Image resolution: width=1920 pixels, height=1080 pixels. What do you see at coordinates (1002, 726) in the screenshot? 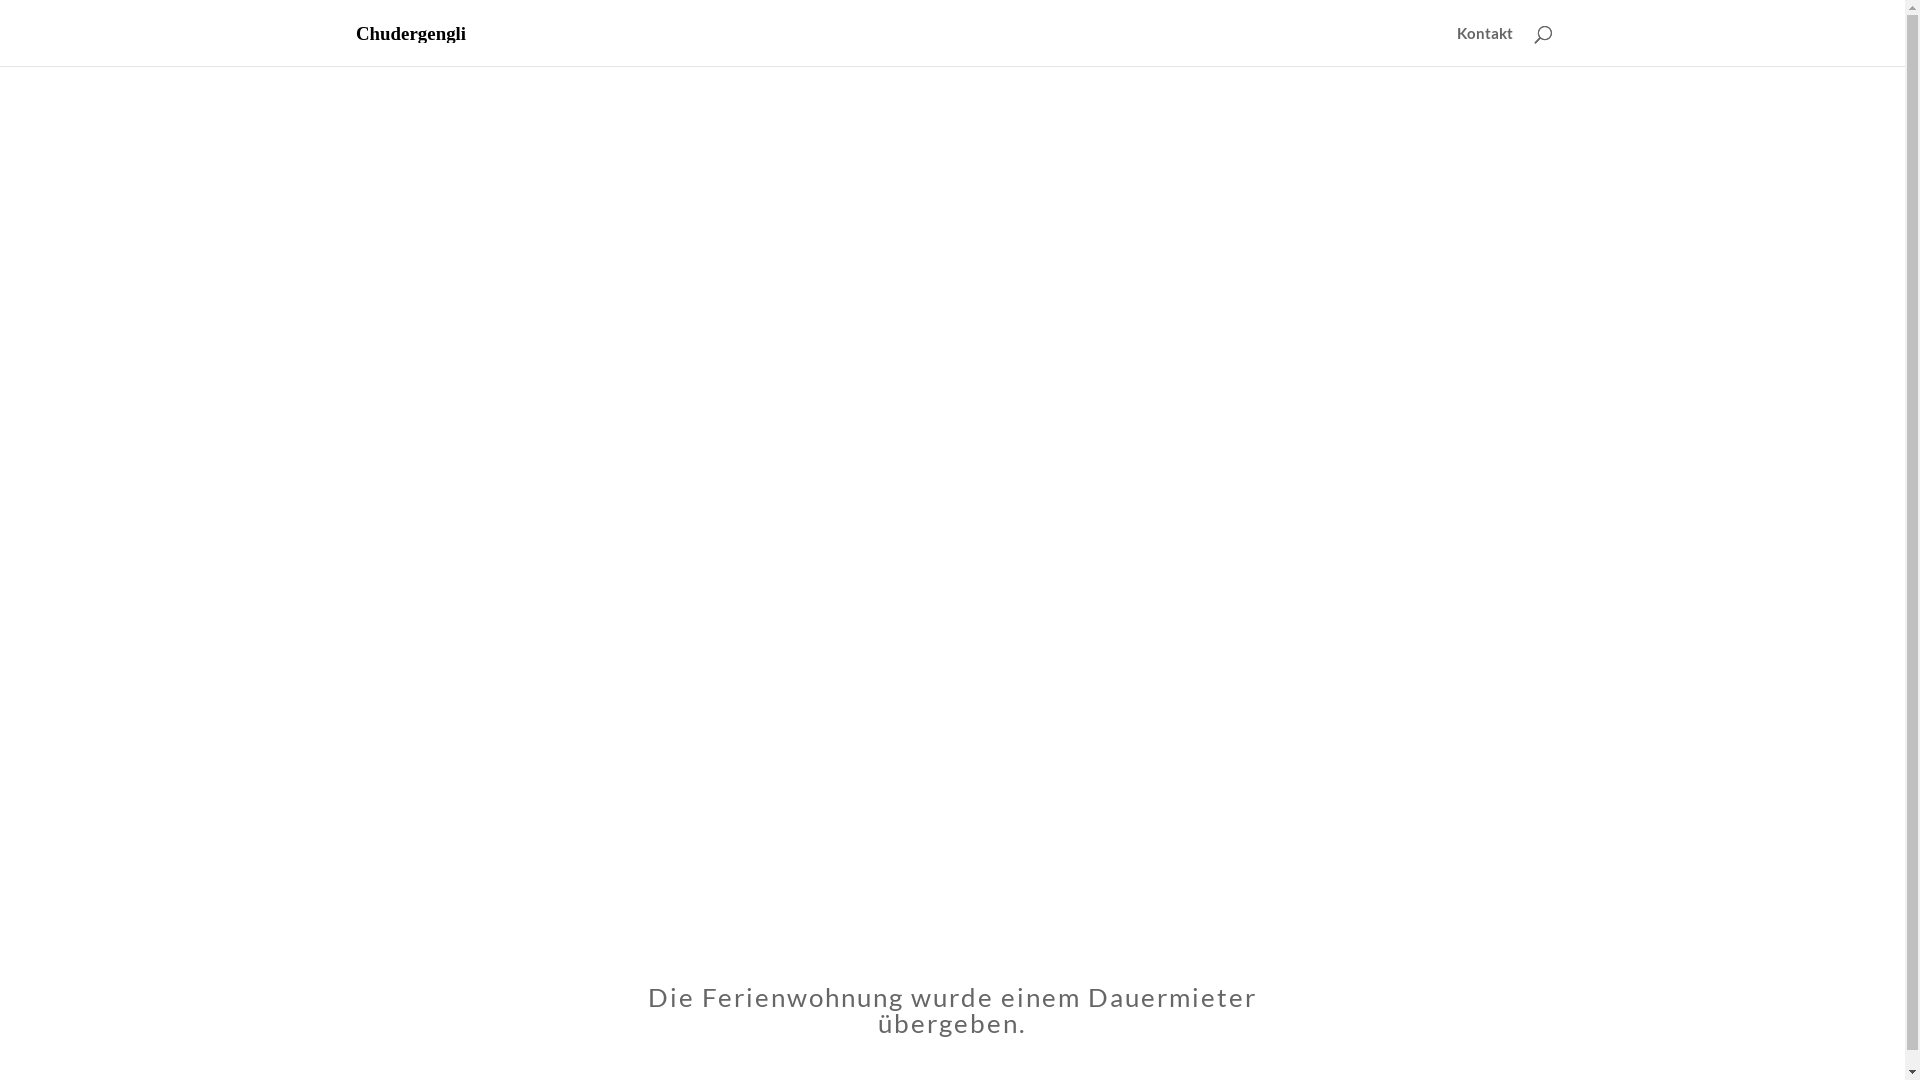
I see `7` at bounding box center [1002, 726].